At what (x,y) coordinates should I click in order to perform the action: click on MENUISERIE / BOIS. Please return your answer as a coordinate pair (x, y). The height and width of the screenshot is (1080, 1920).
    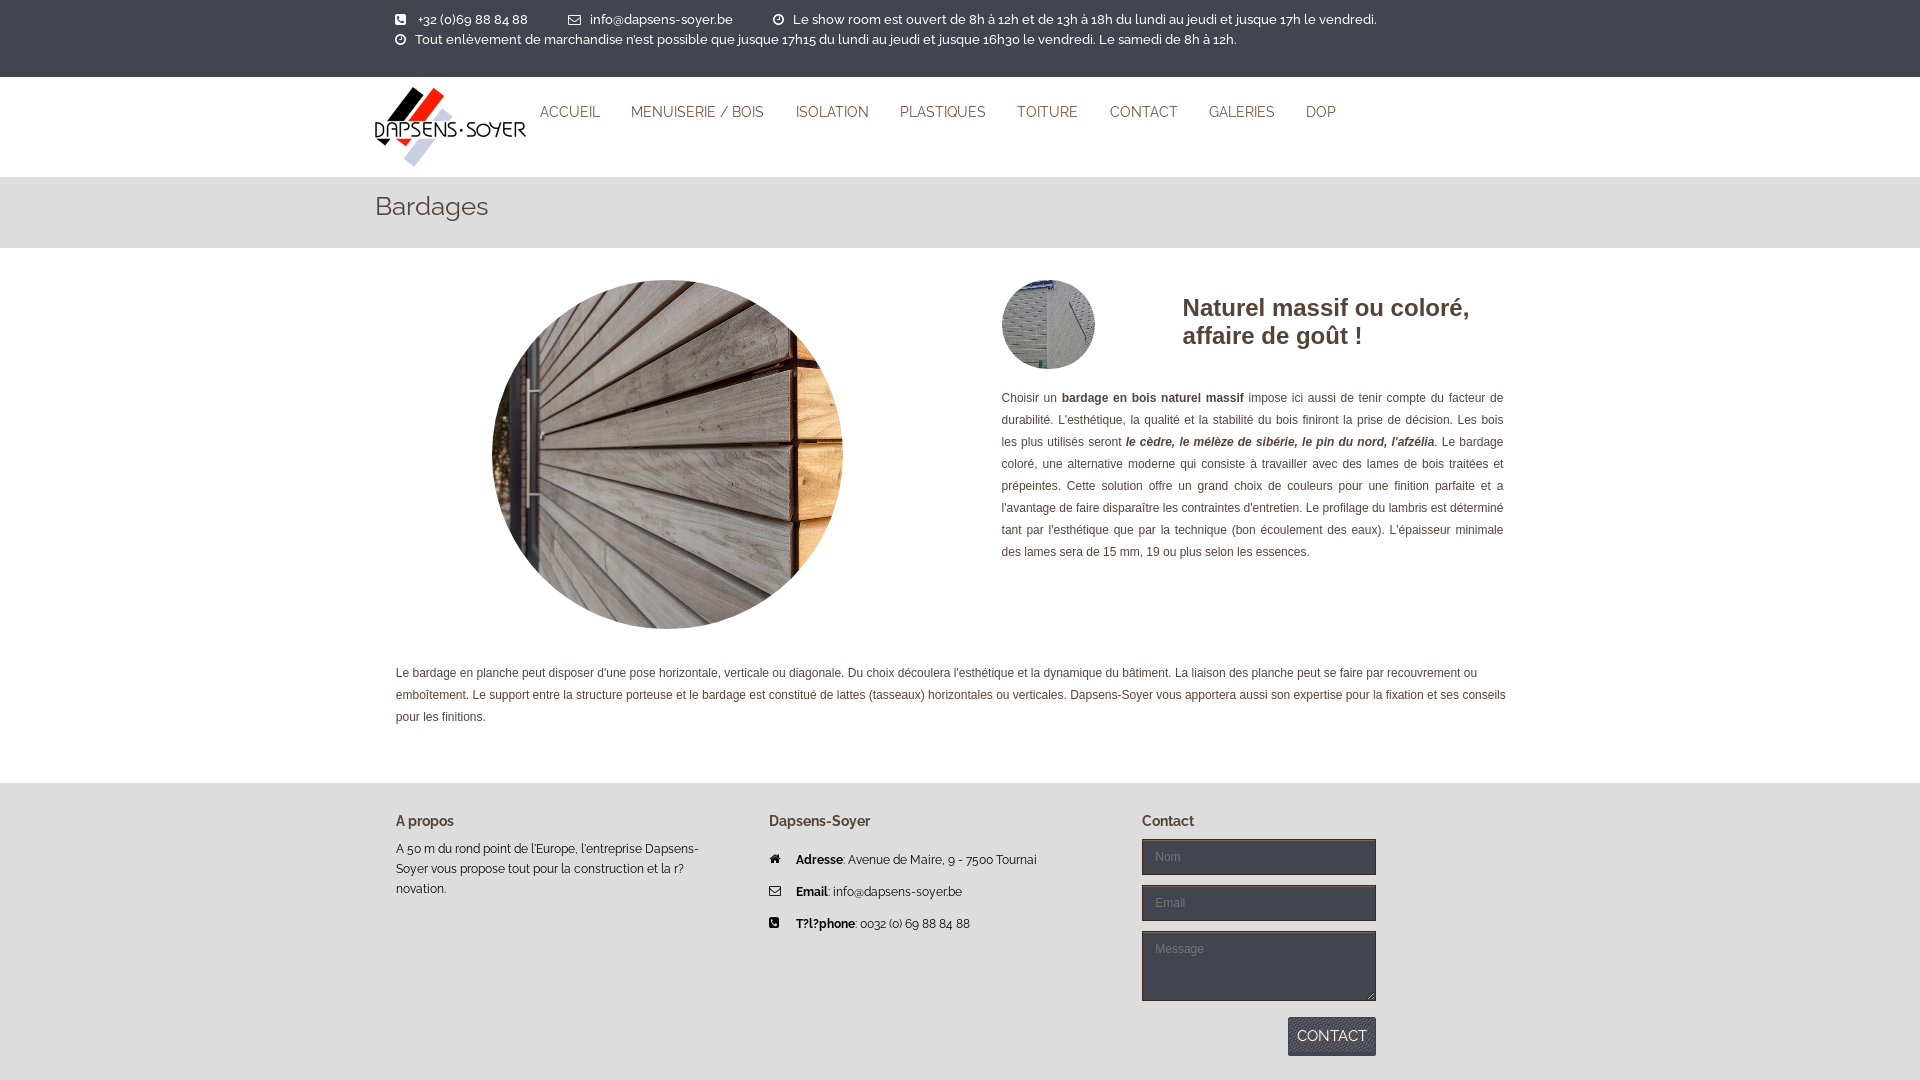
    Looking at the image, I should click on (698, 111).